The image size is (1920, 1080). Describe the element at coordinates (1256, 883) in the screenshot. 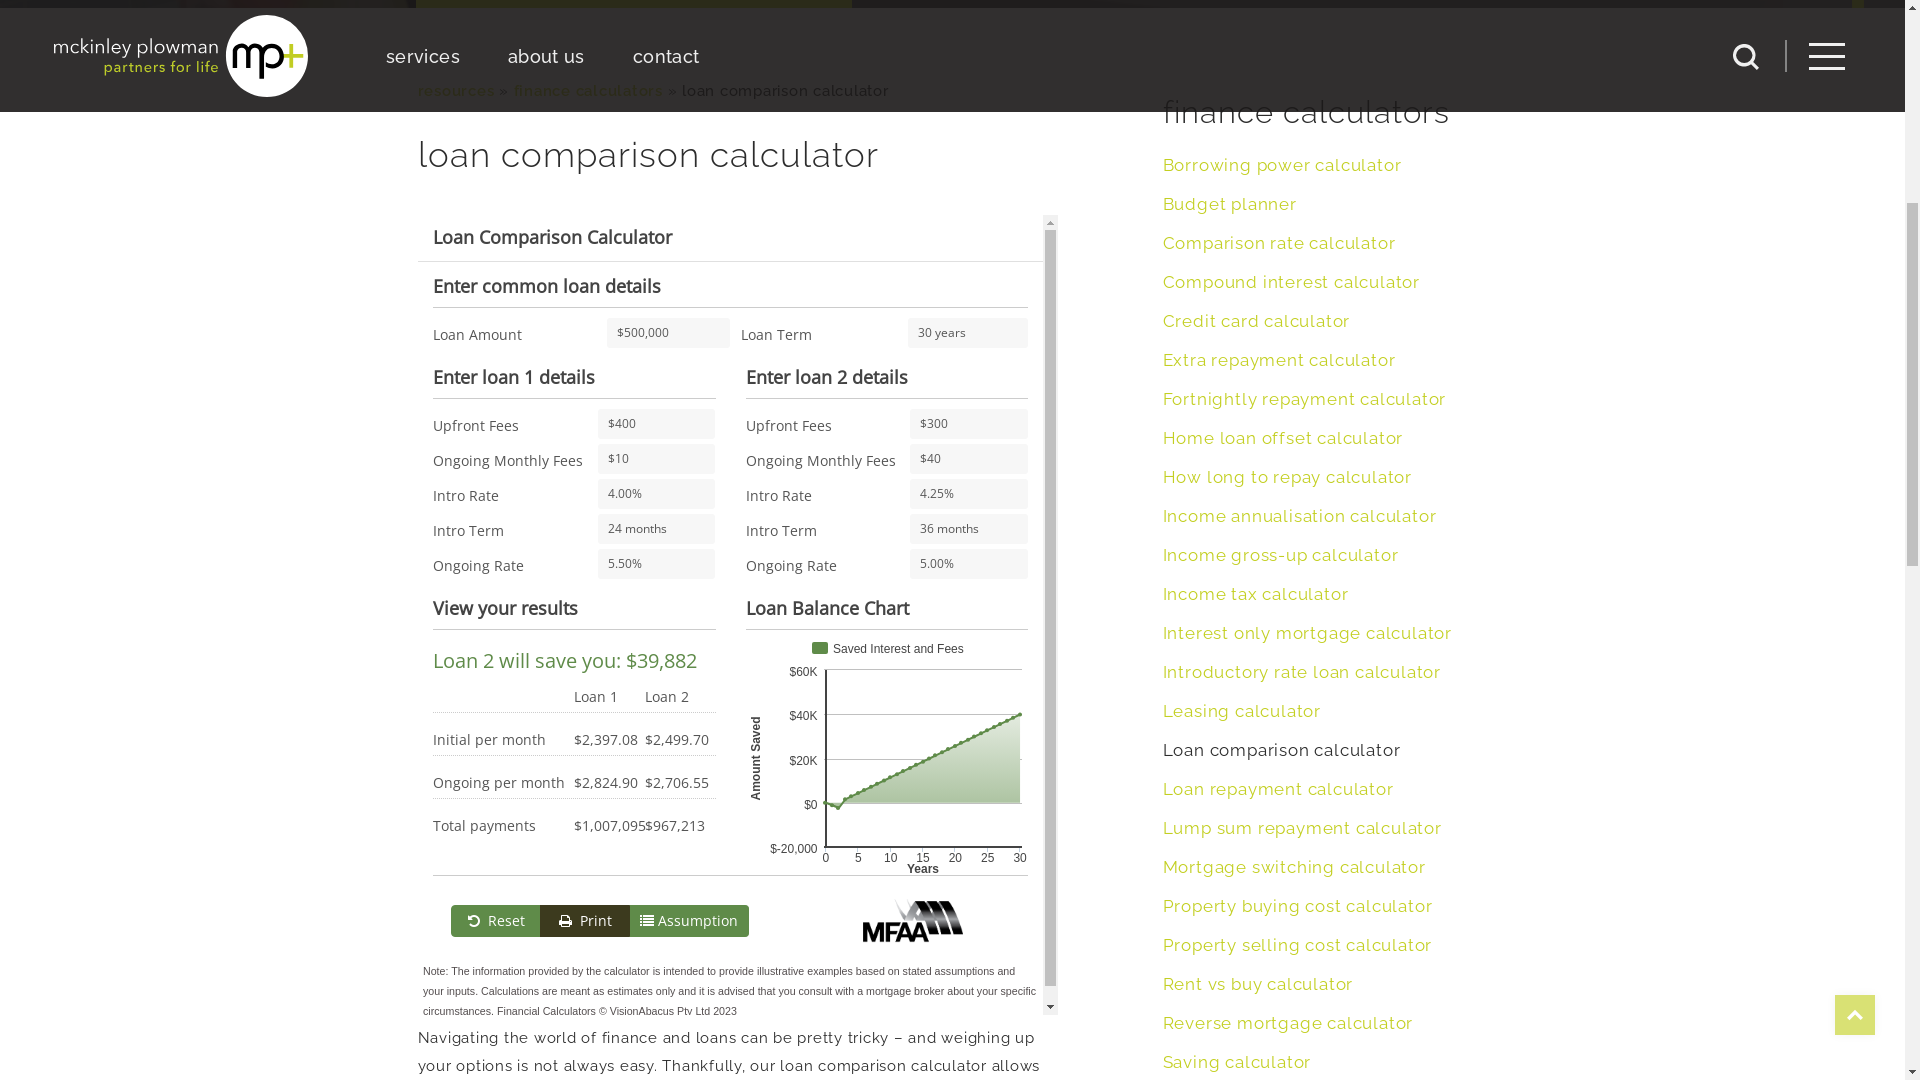

I see `Credit card calculator` at that location.